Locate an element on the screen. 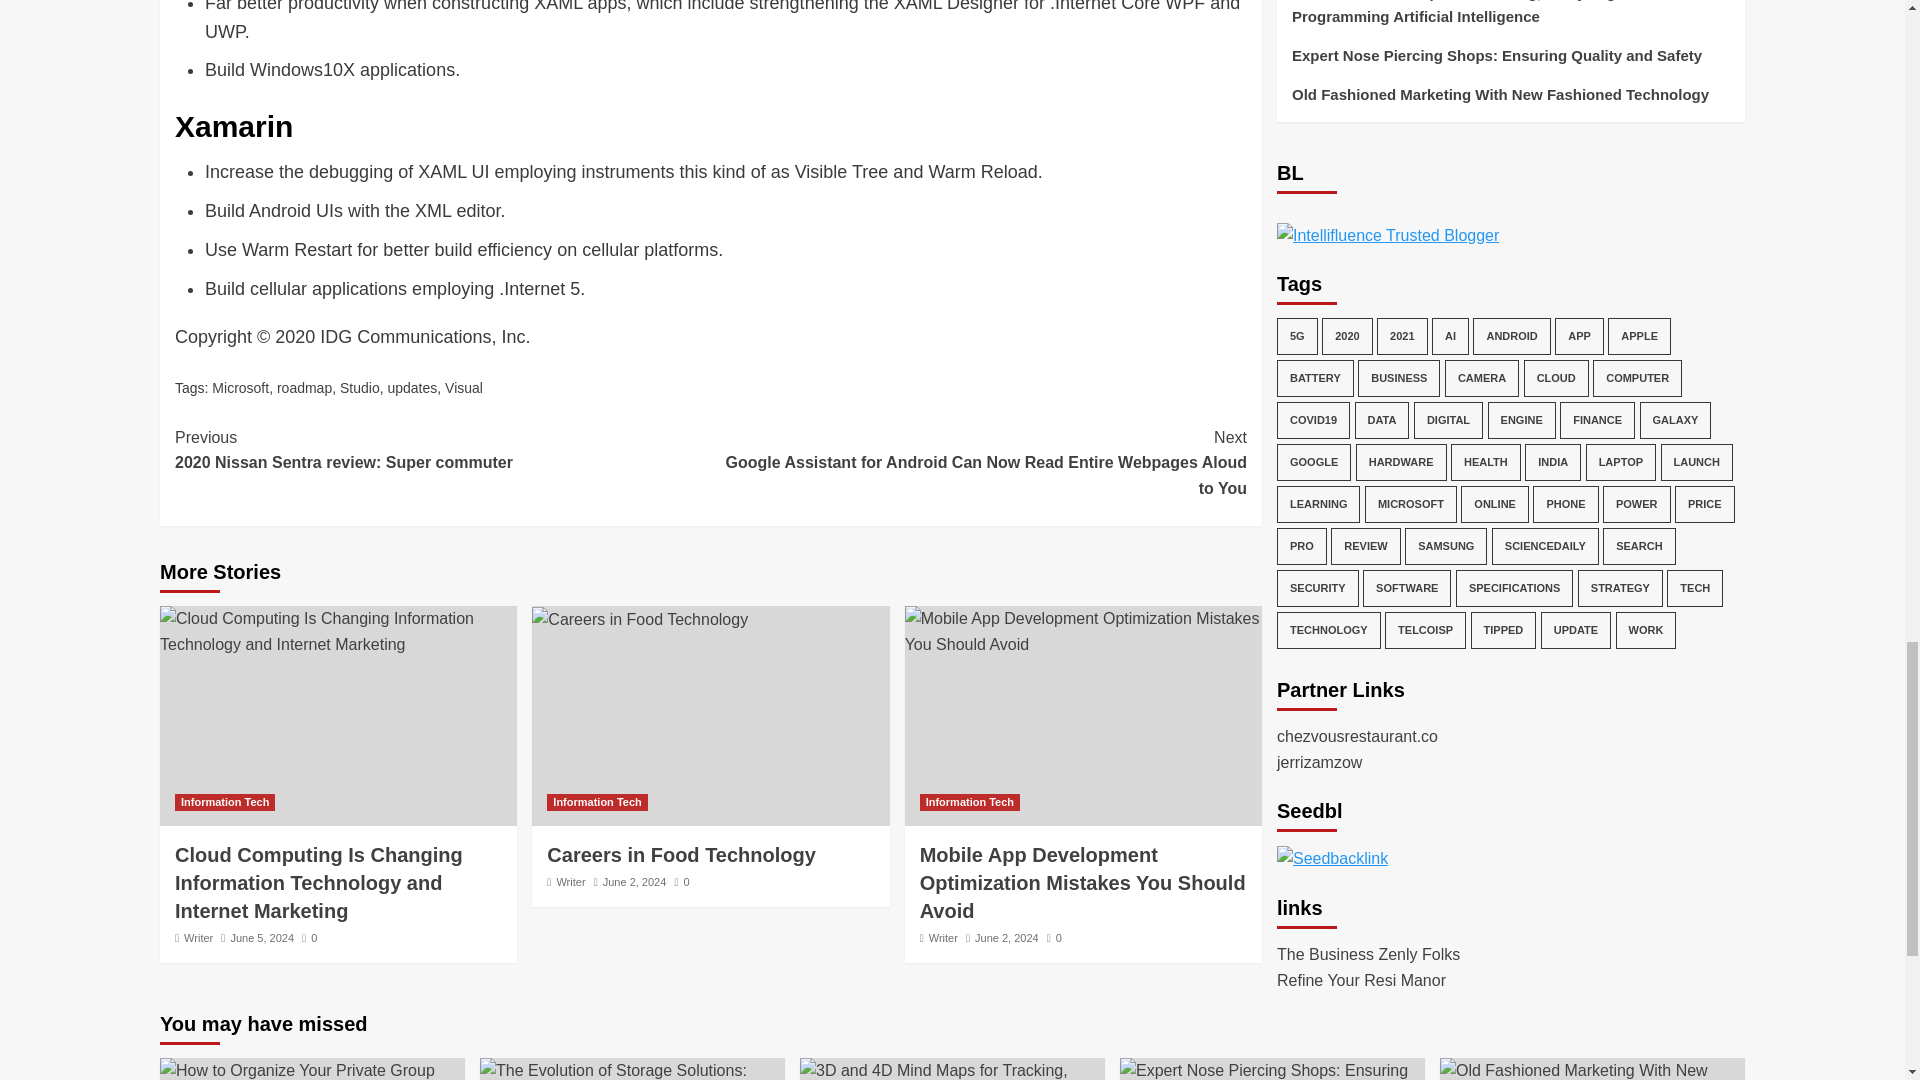  Microsoft is located at coordinates (240, 388).